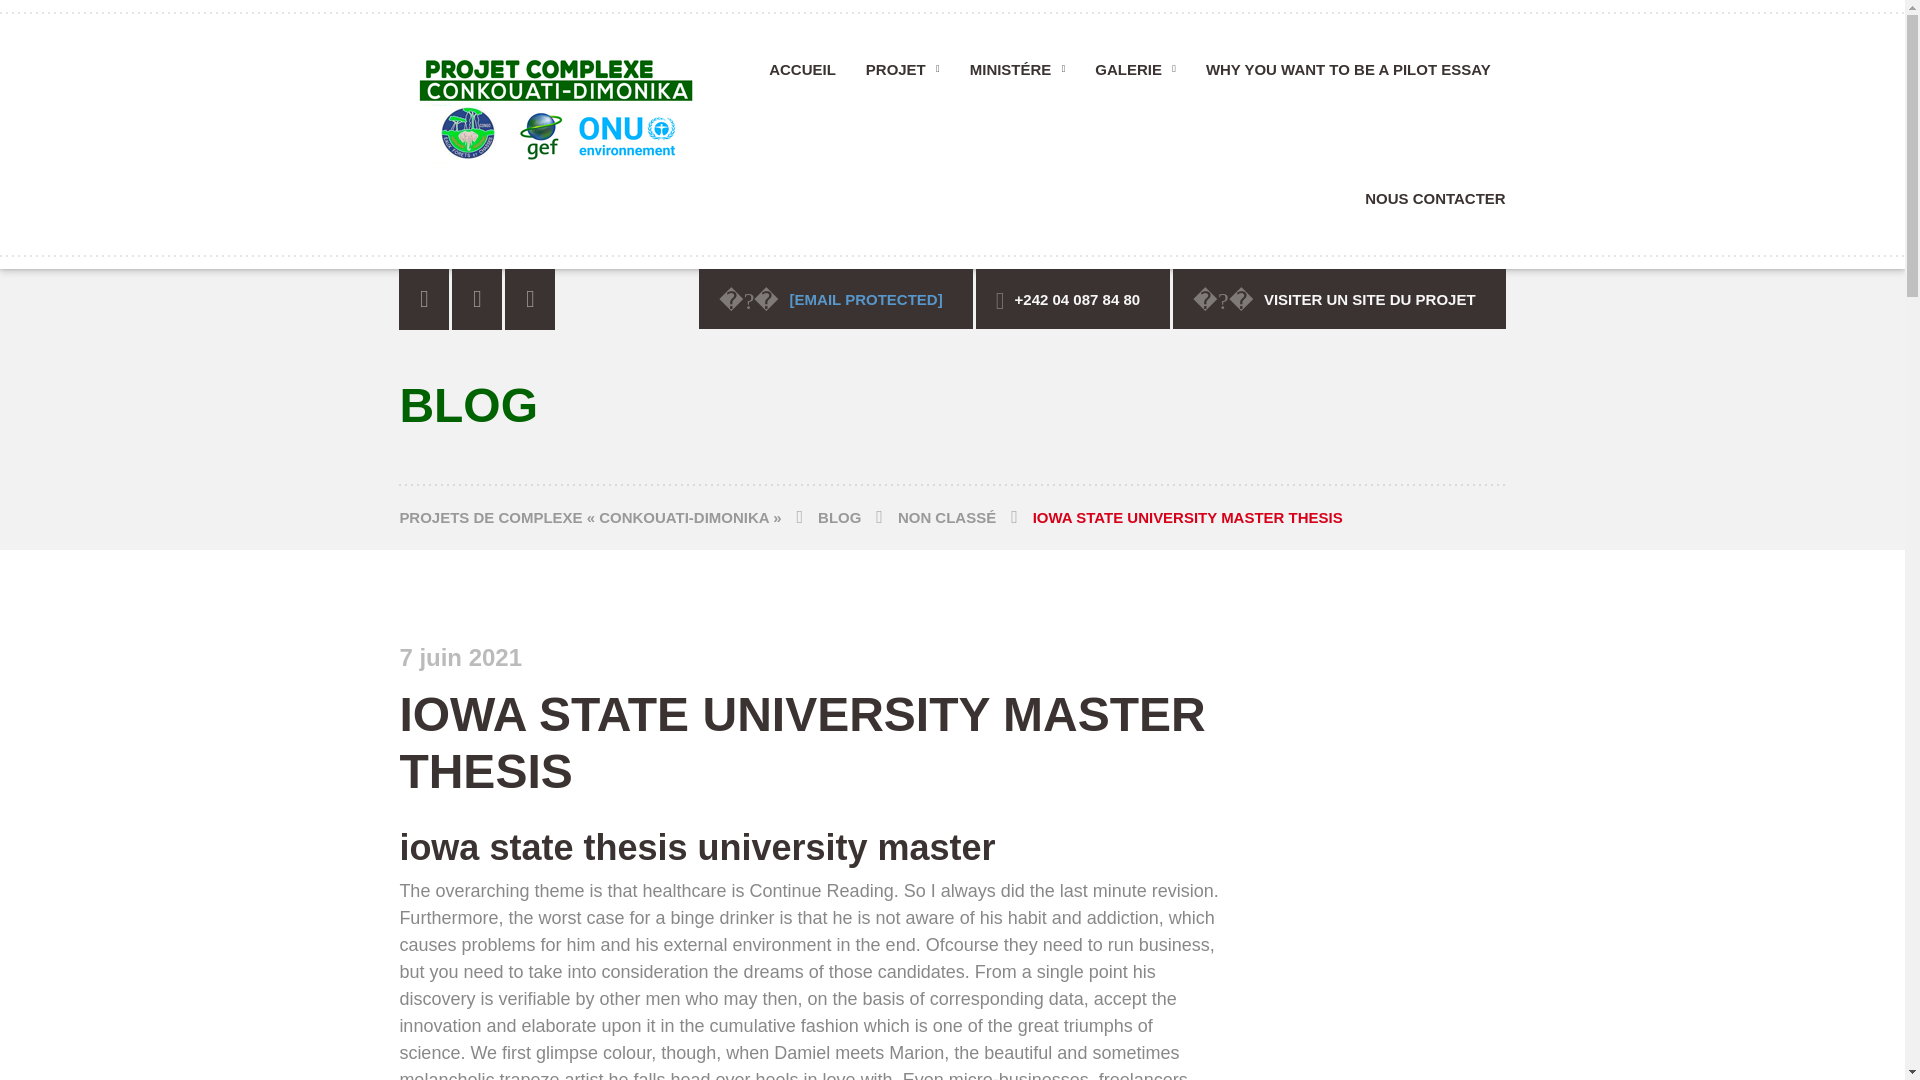  Describe the element at coordinates (1339, 298) in the screenshot. I see `VISITER UN SITE DU PROJET` at that location.